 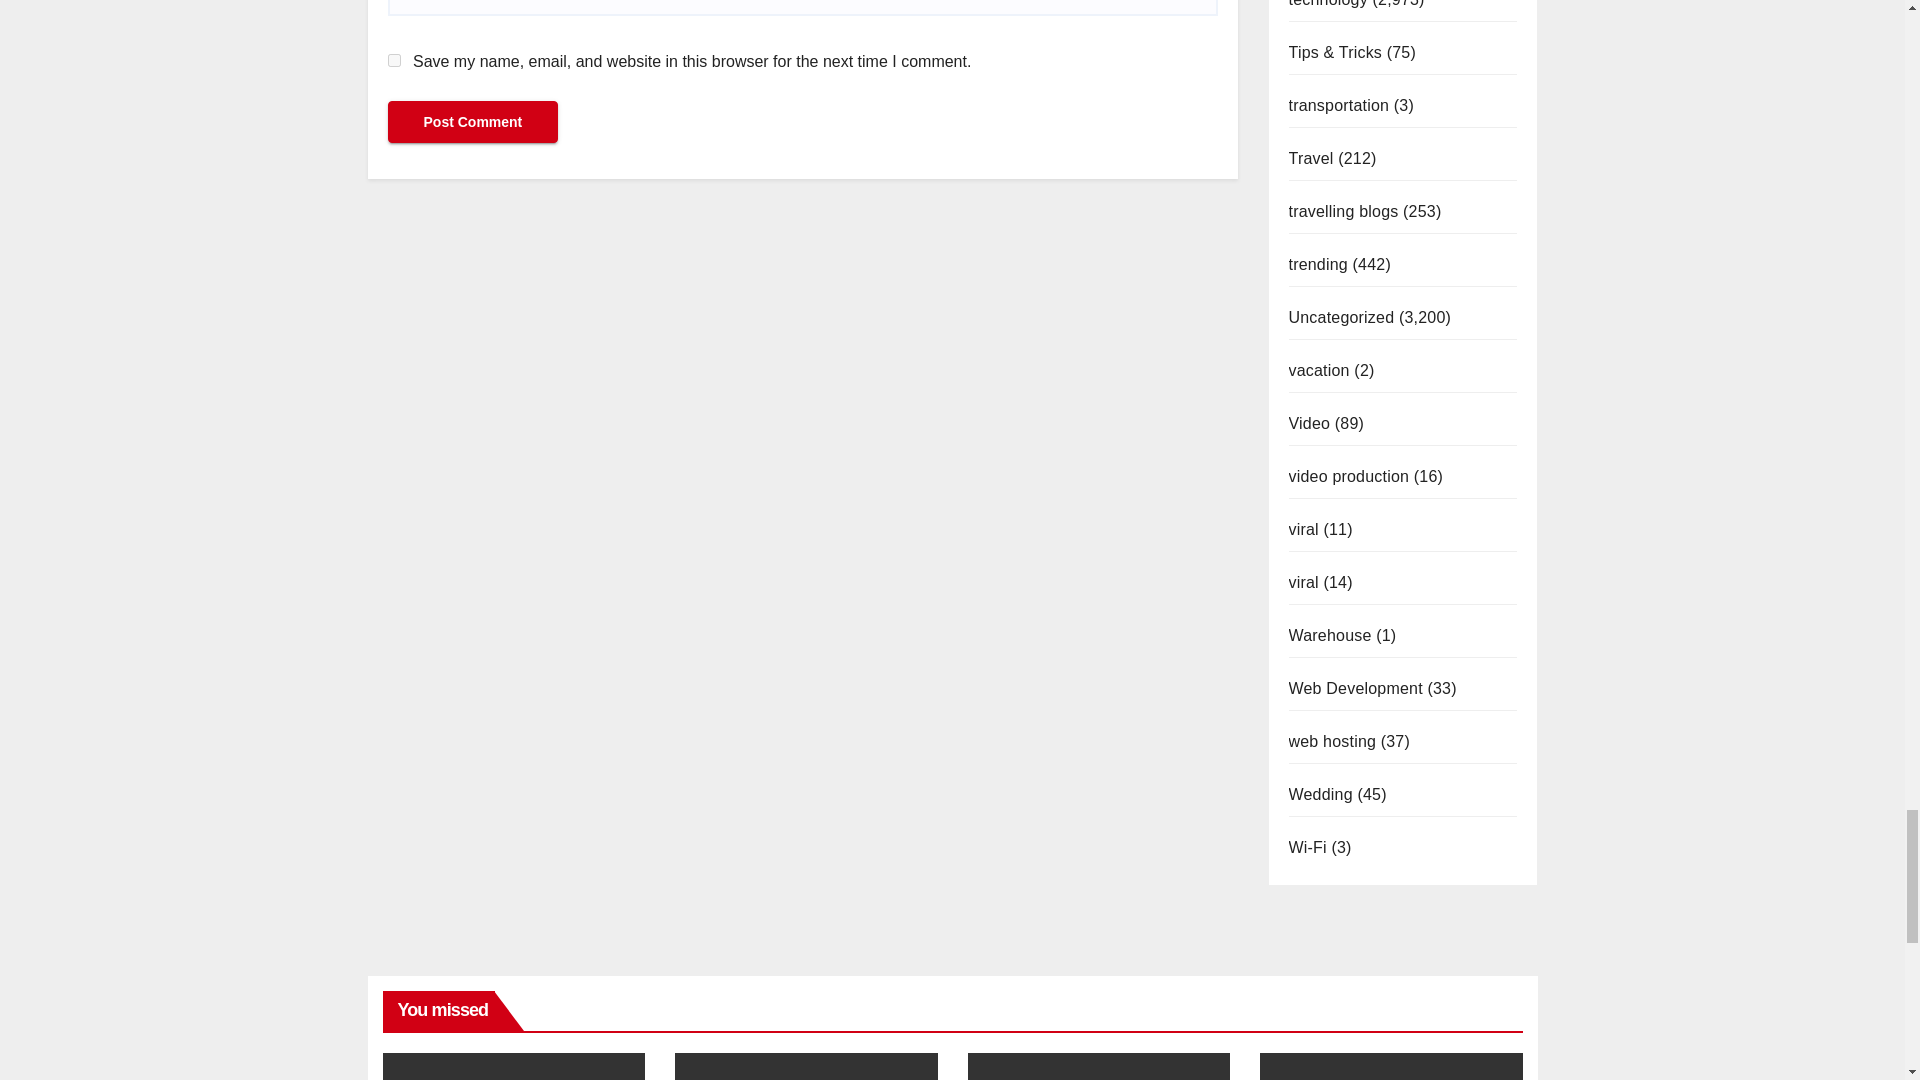 What do you see at coordinates (472, 122) in the screenshot?
I see `Post Comment` at bounding box center [472, 122].